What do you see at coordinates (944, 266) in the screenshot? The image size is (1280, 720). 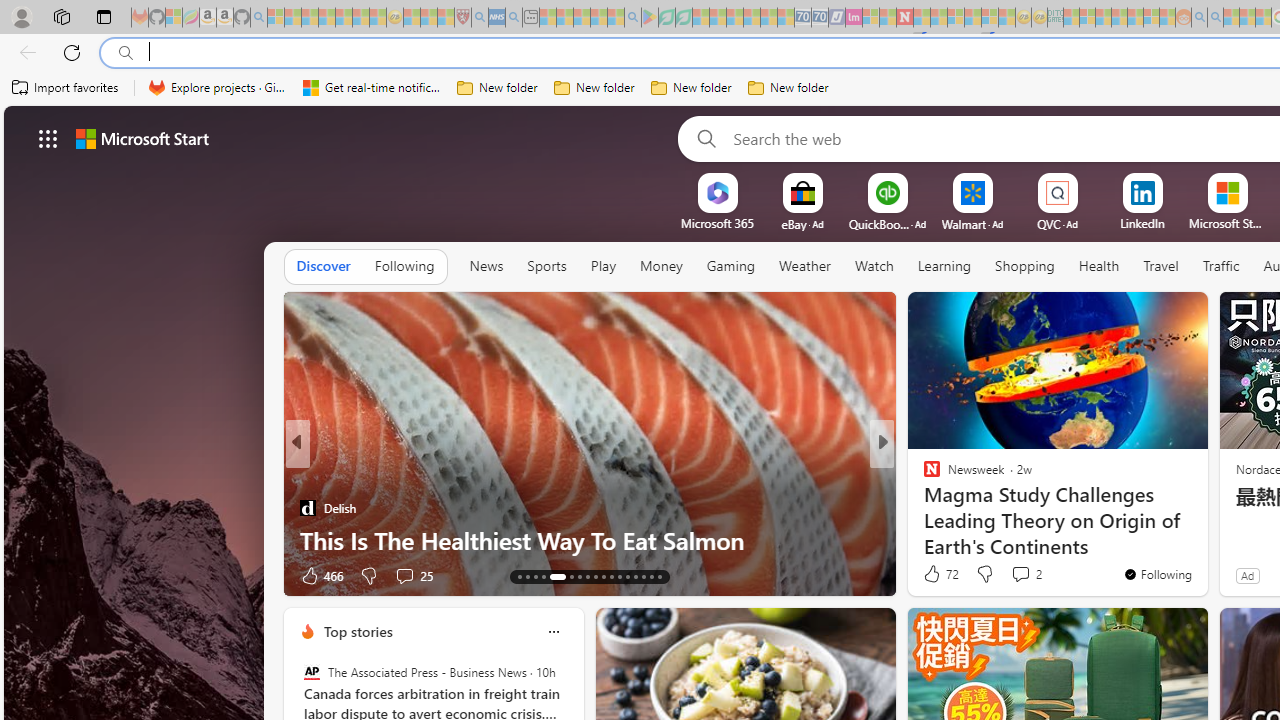 I see `Learning` at bounding box center [944, 266].